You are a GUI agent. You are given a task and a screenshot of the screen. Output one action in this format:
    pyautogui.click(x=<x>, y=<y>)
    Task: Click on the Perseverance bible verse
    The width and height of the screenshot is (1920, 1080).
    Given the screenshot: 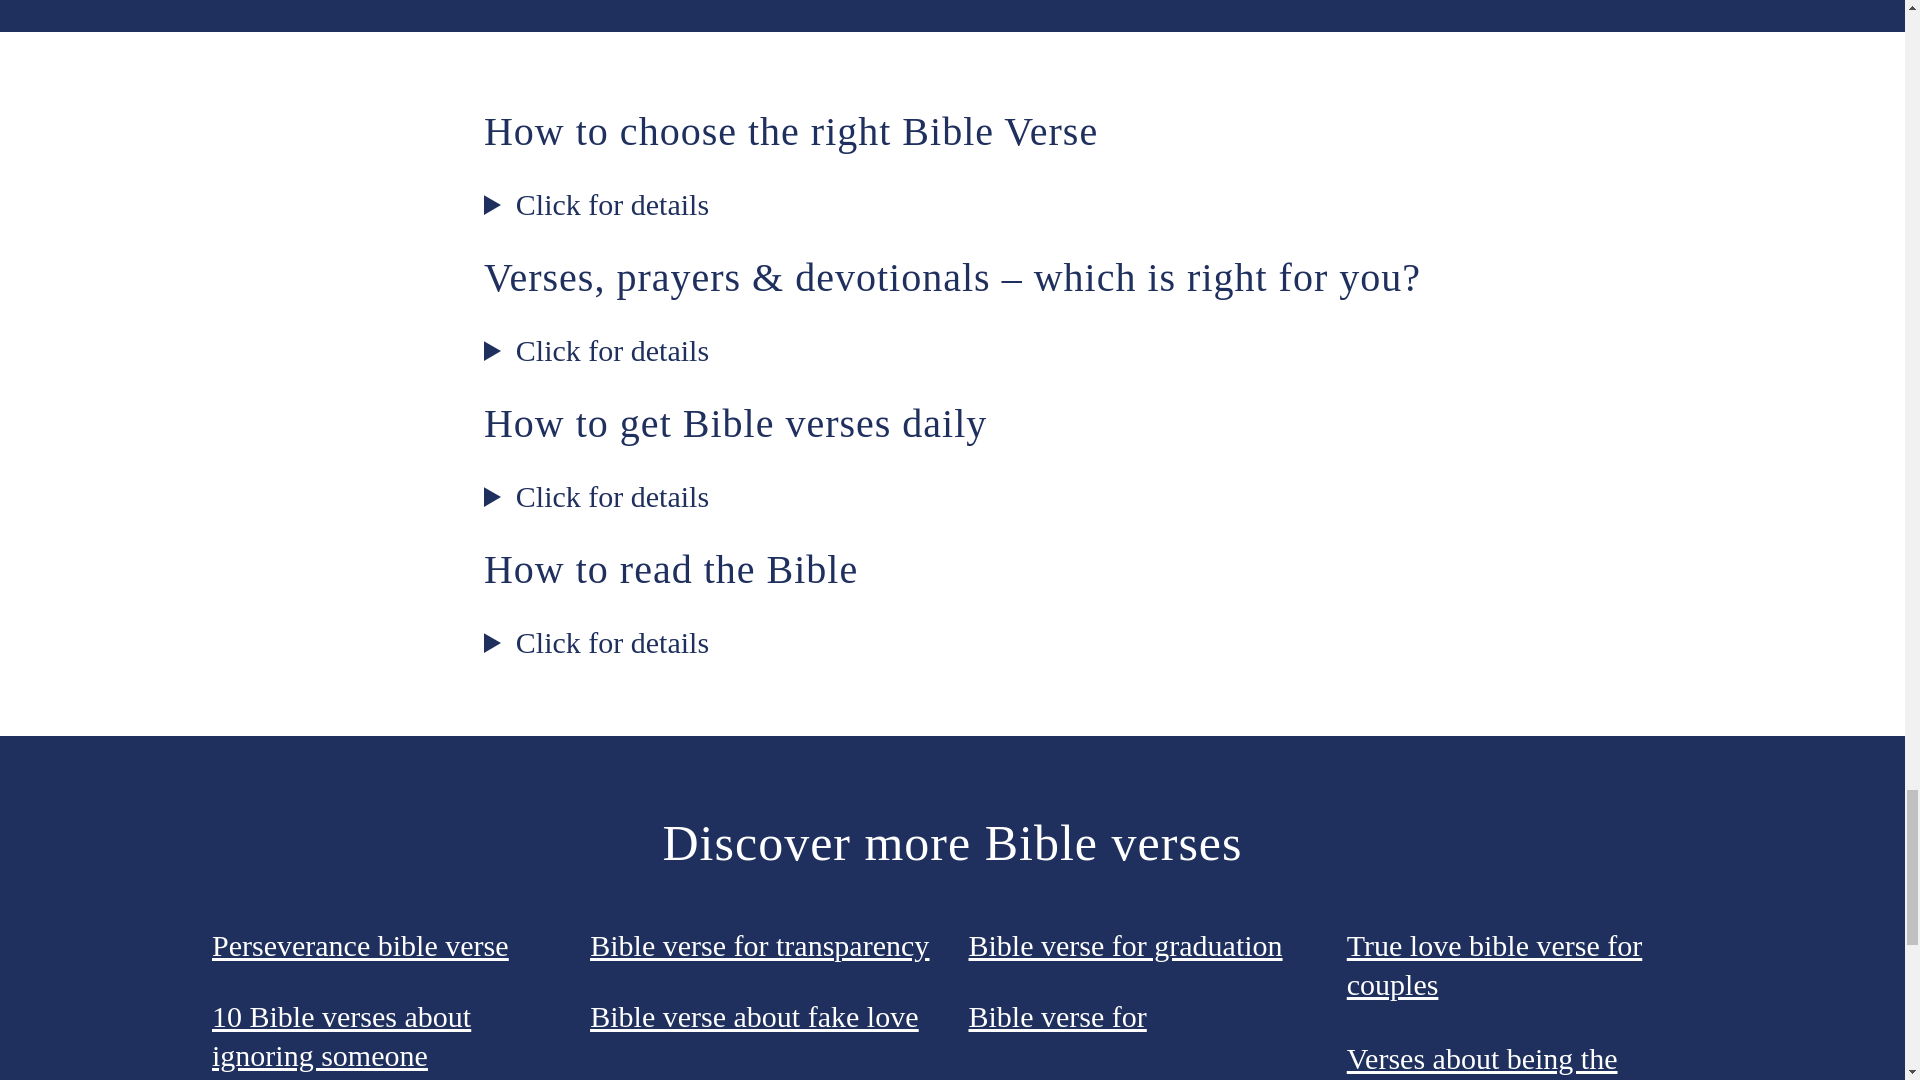 What is the action you would take?
    pyautogui.click(x=360, y=944)
    